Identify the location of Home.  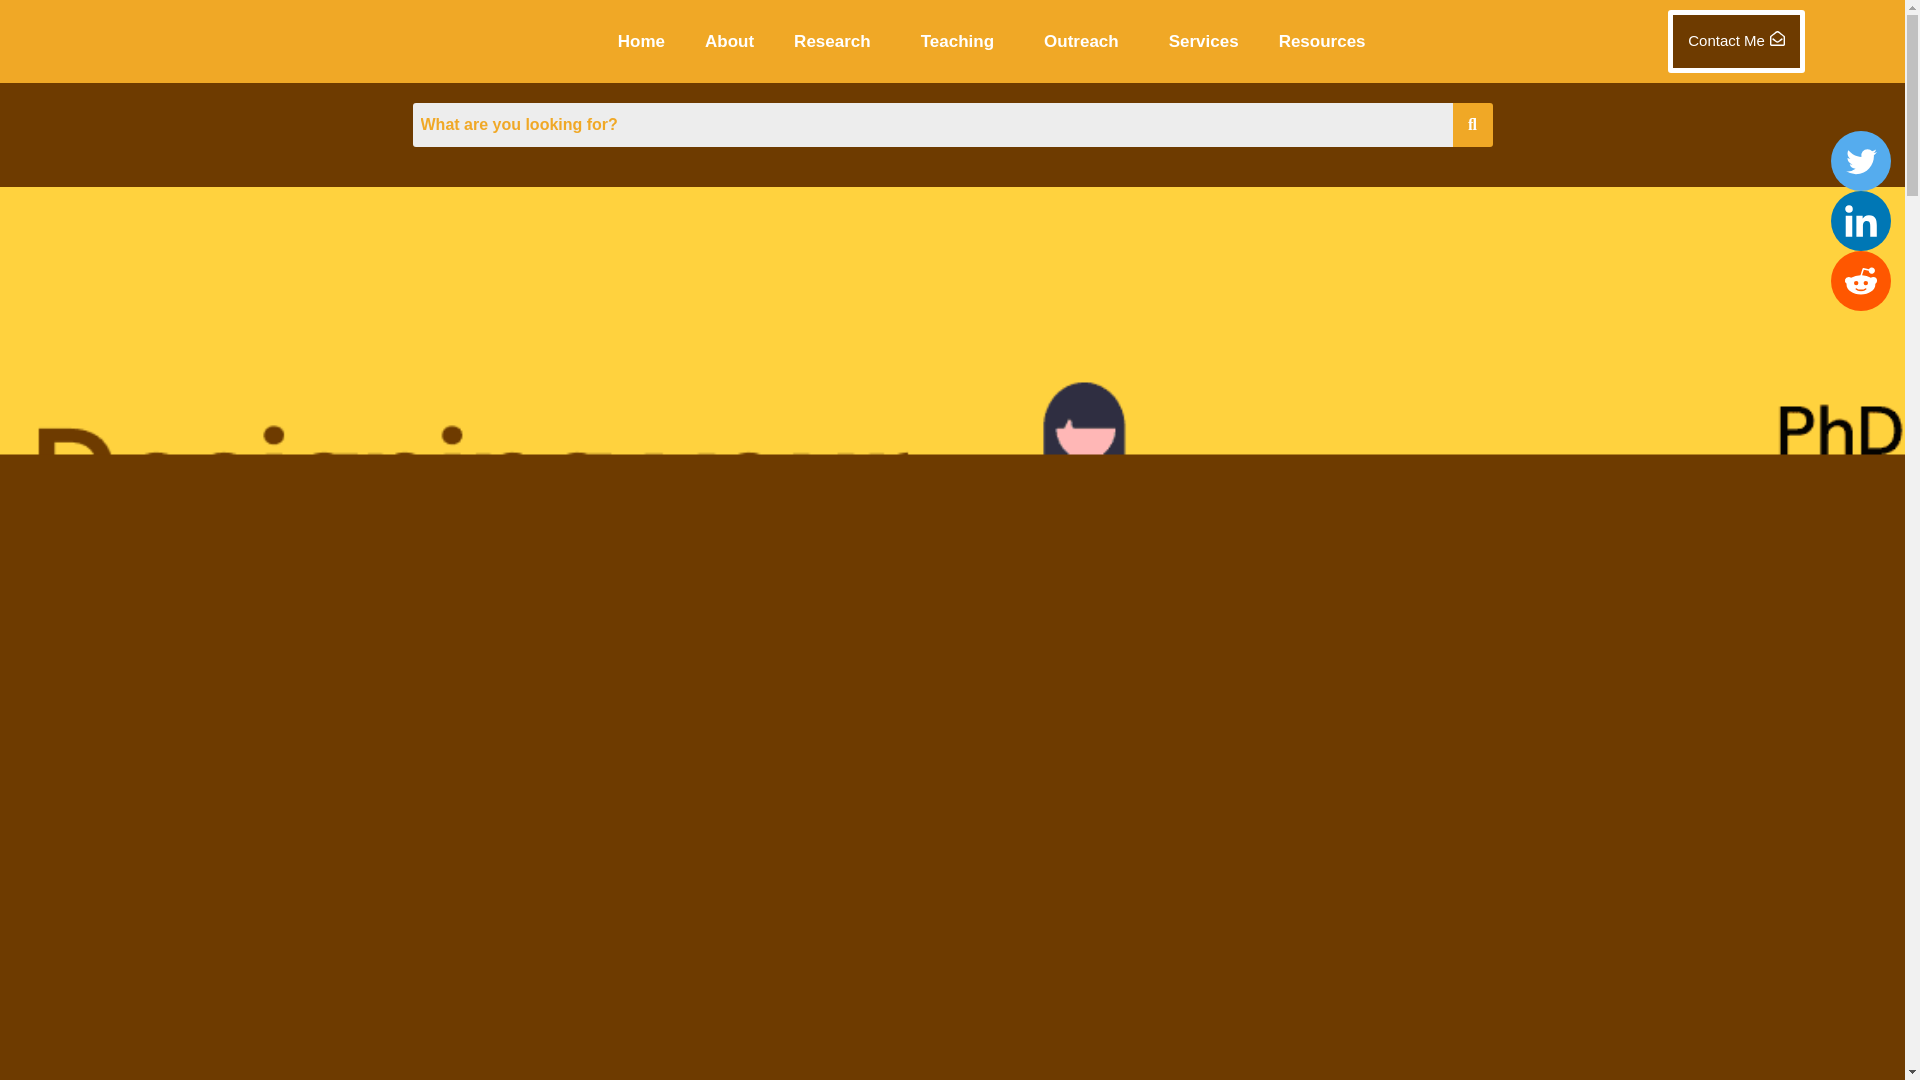
(640, 42).